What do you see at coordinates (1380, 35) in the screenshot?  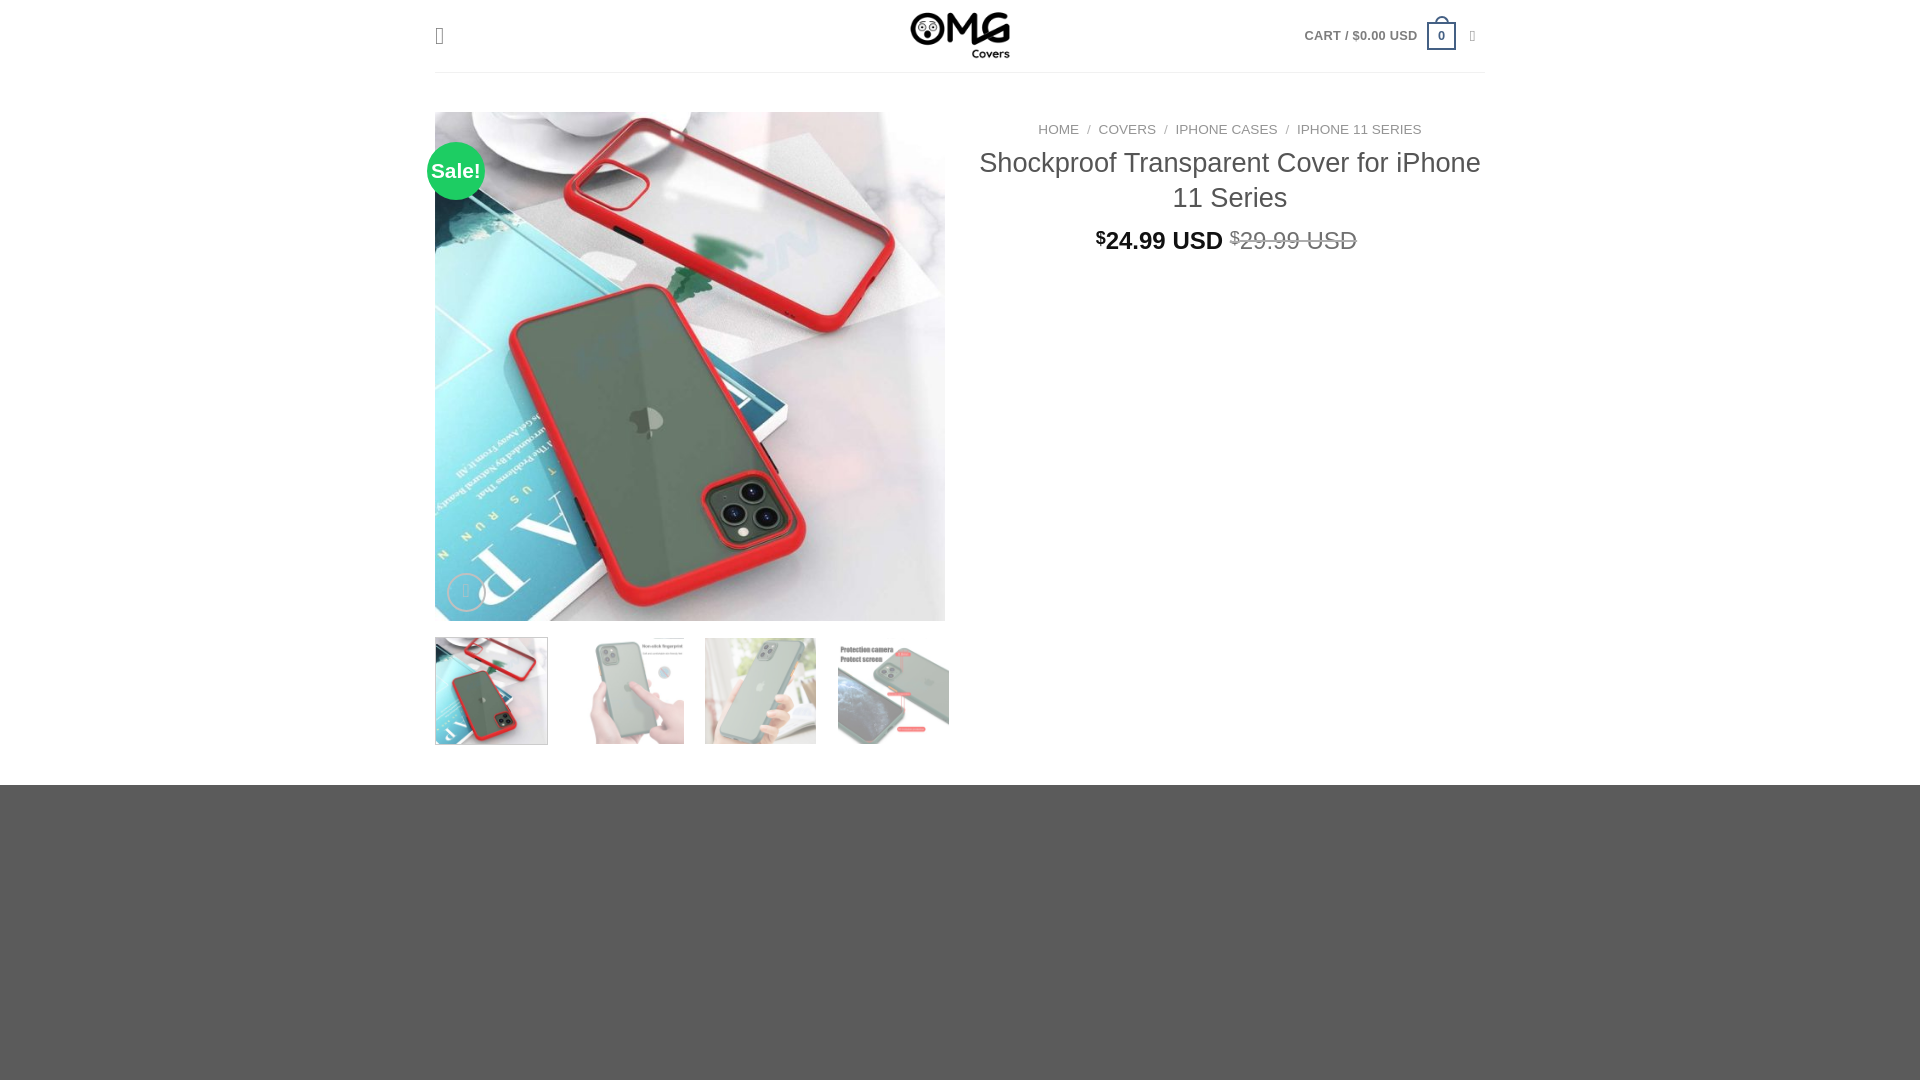 I see `Cart` at bounding box center [1380, 35].